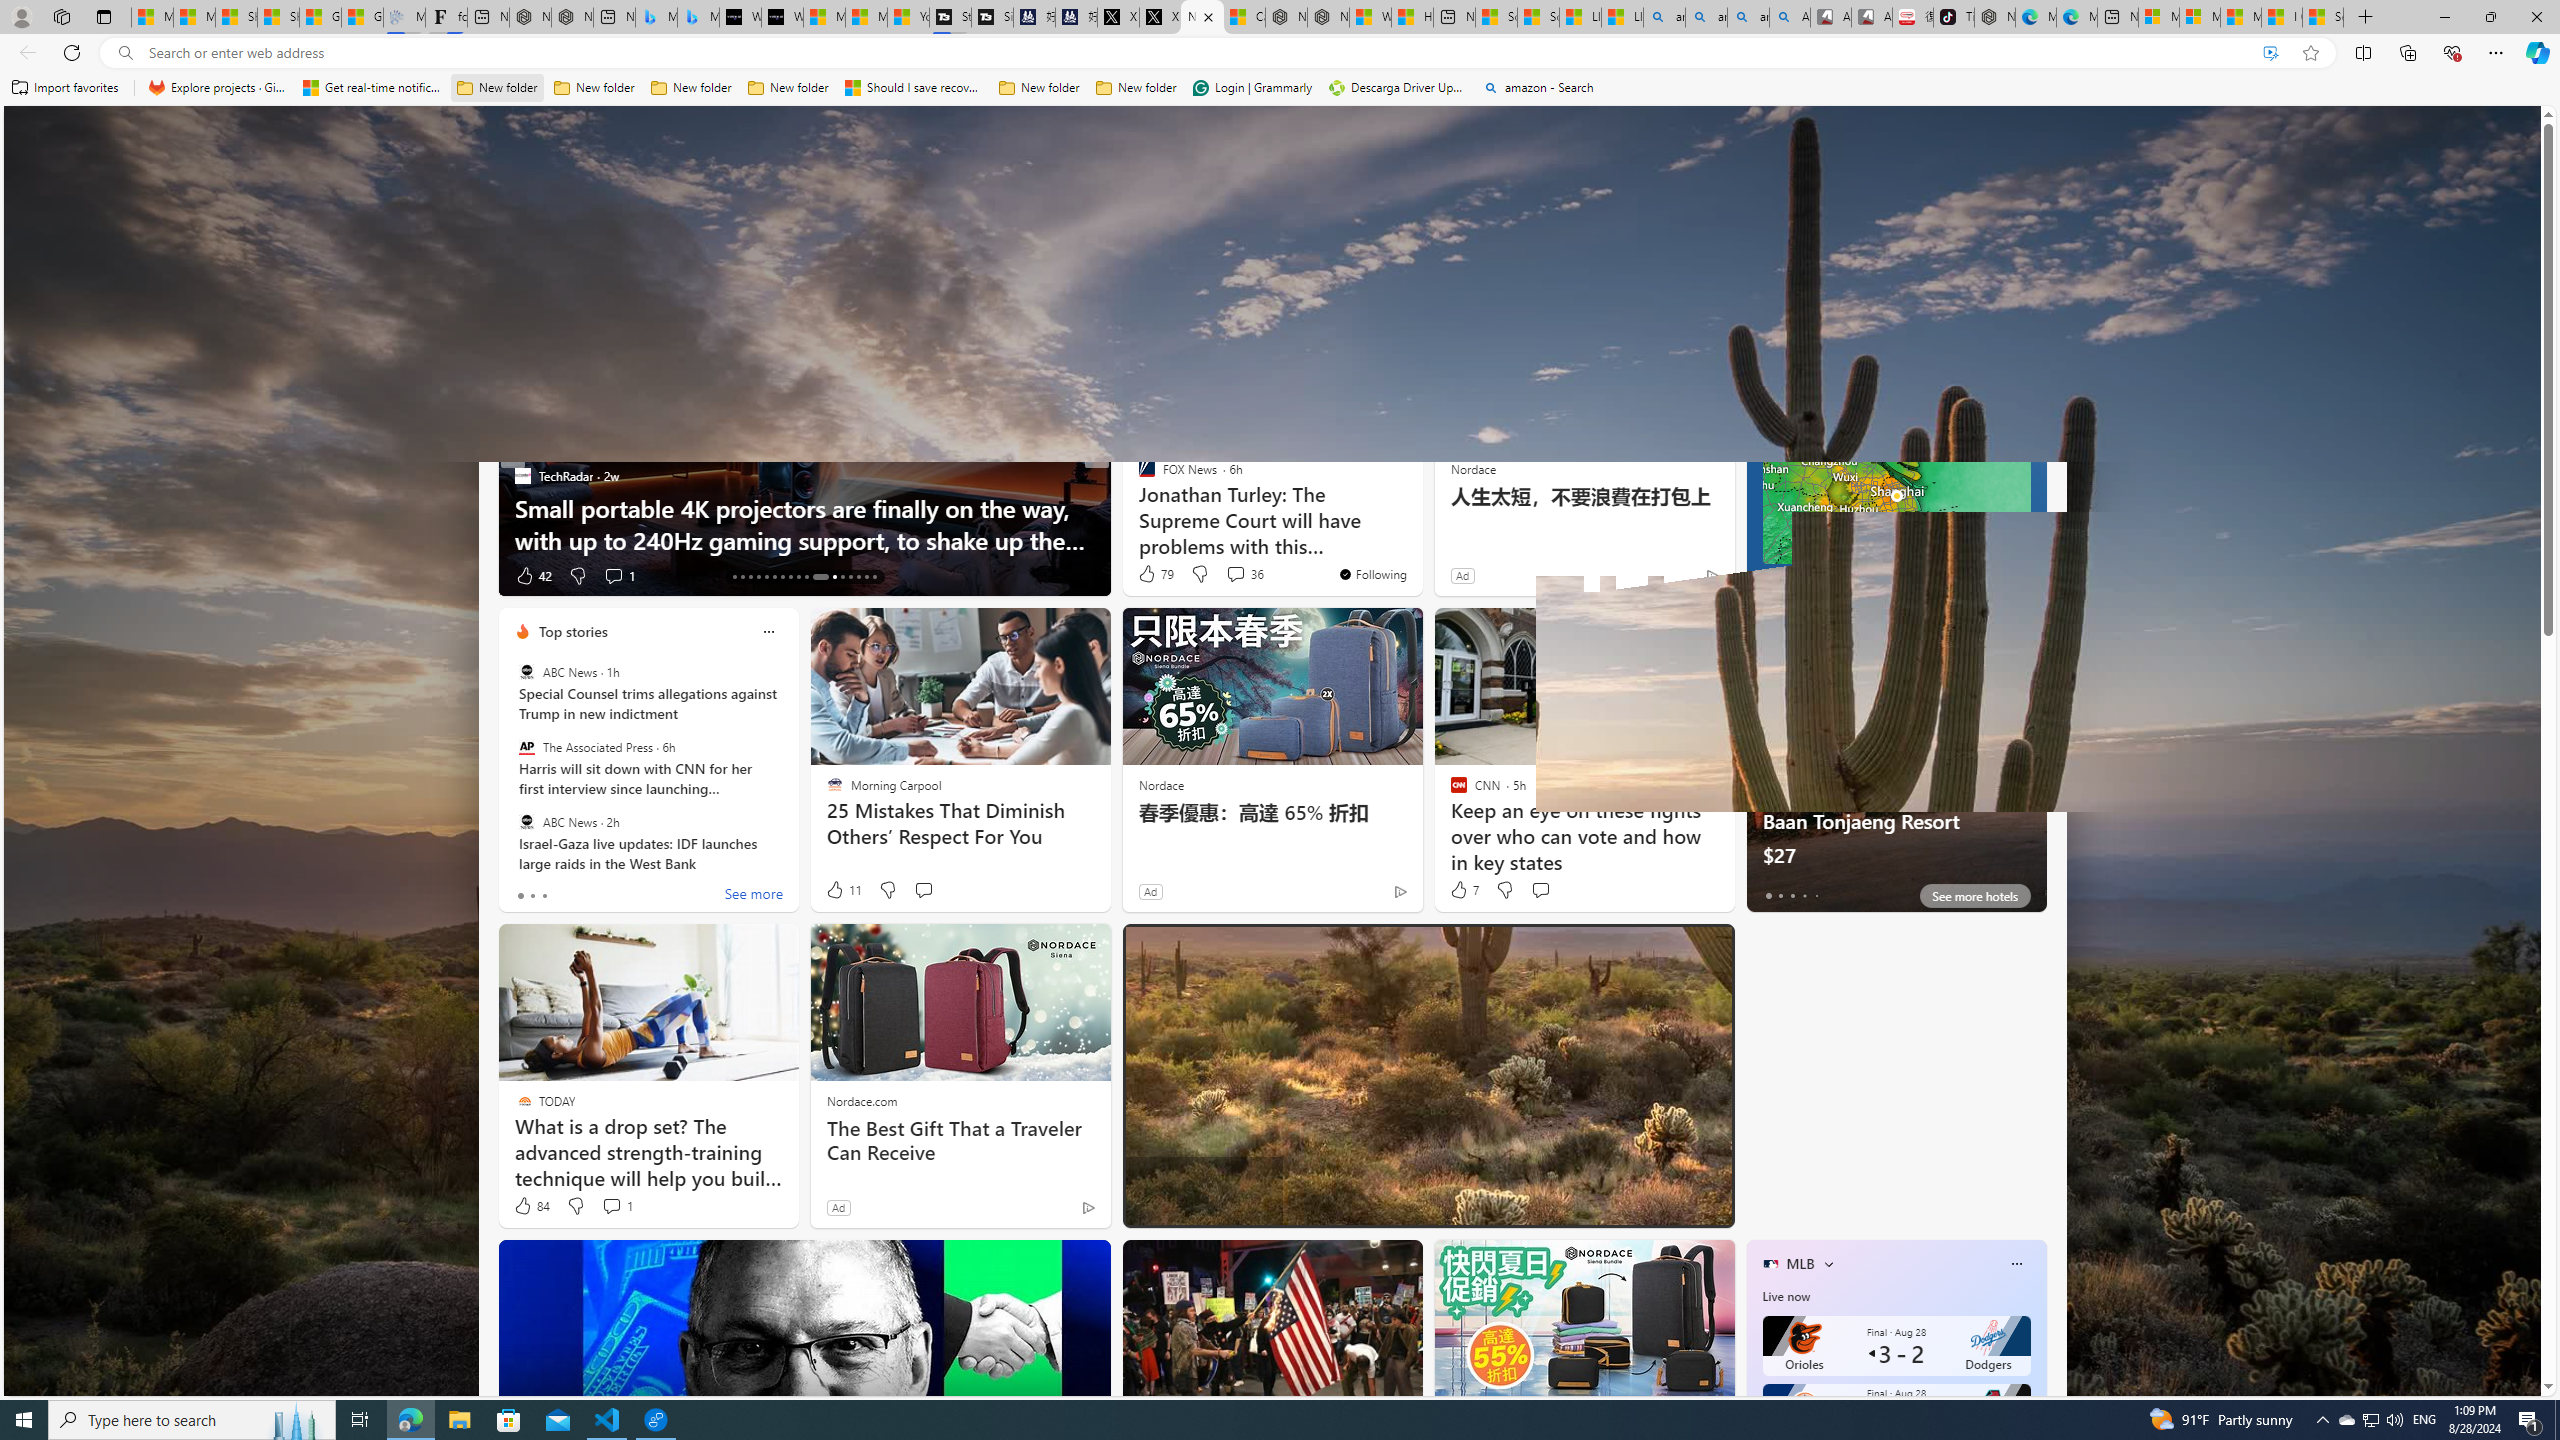 Image resolution: width=2560 pixels, height=1440 pixels. What do you see at coordinates (782, 17) in the screenshot?
I see `What's the best AI voice generator? - voice.ai` at bounding box center [782, 17].